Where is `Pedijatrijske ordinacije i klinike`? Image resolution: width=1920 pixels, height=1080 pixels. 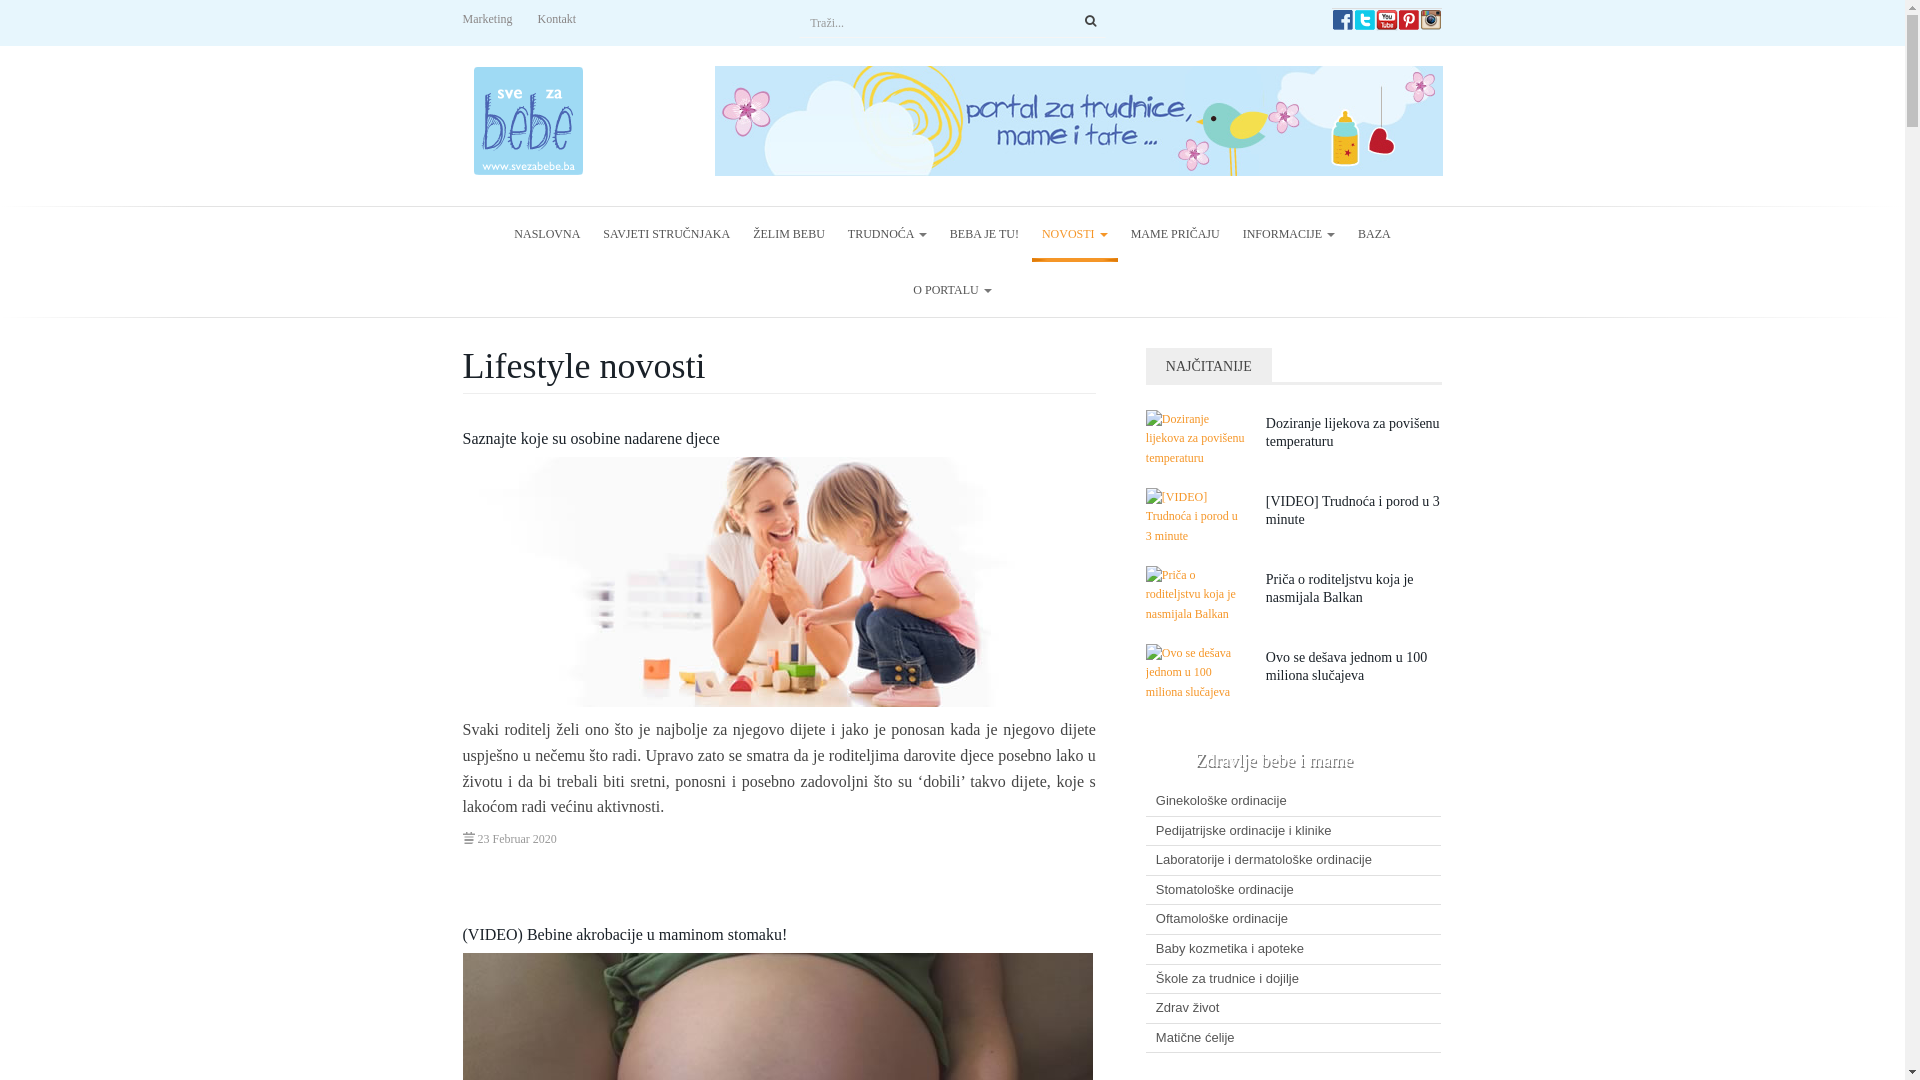
Pedijatrijske ordinacije i klinike is located at coordinates (1294, 832).